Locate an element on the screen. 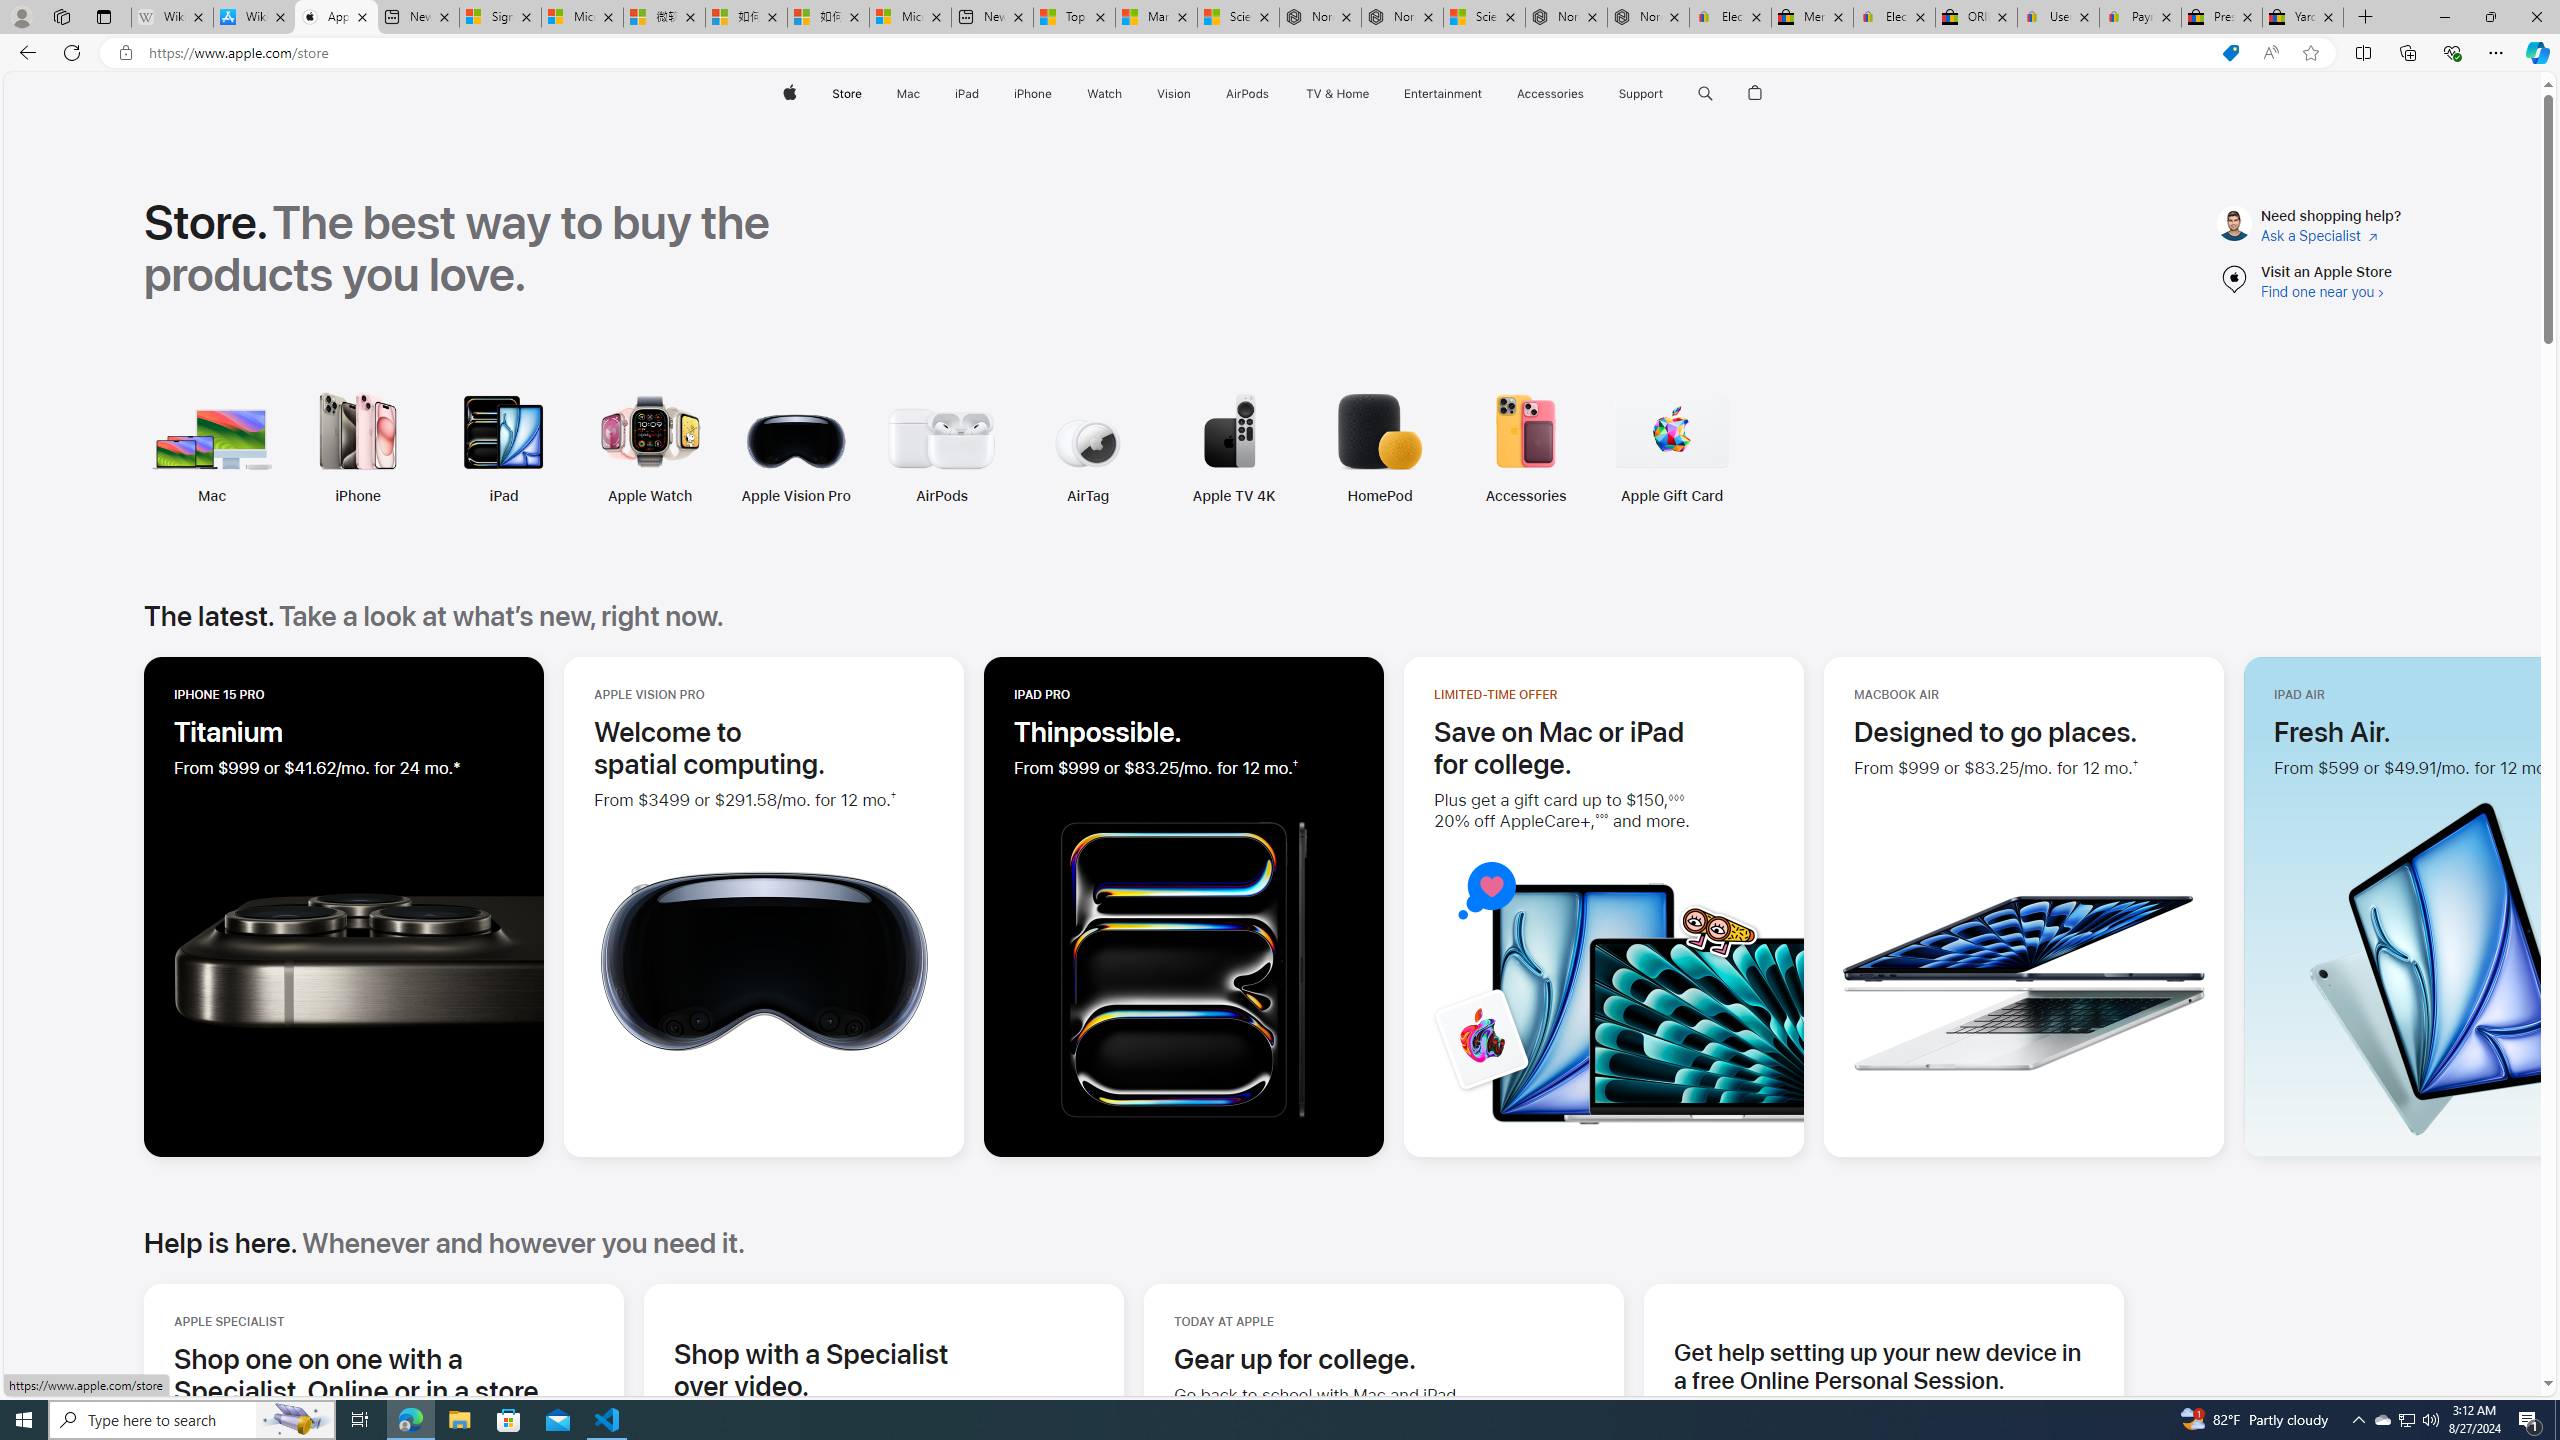  Apple is located at coordinates (788, 94).